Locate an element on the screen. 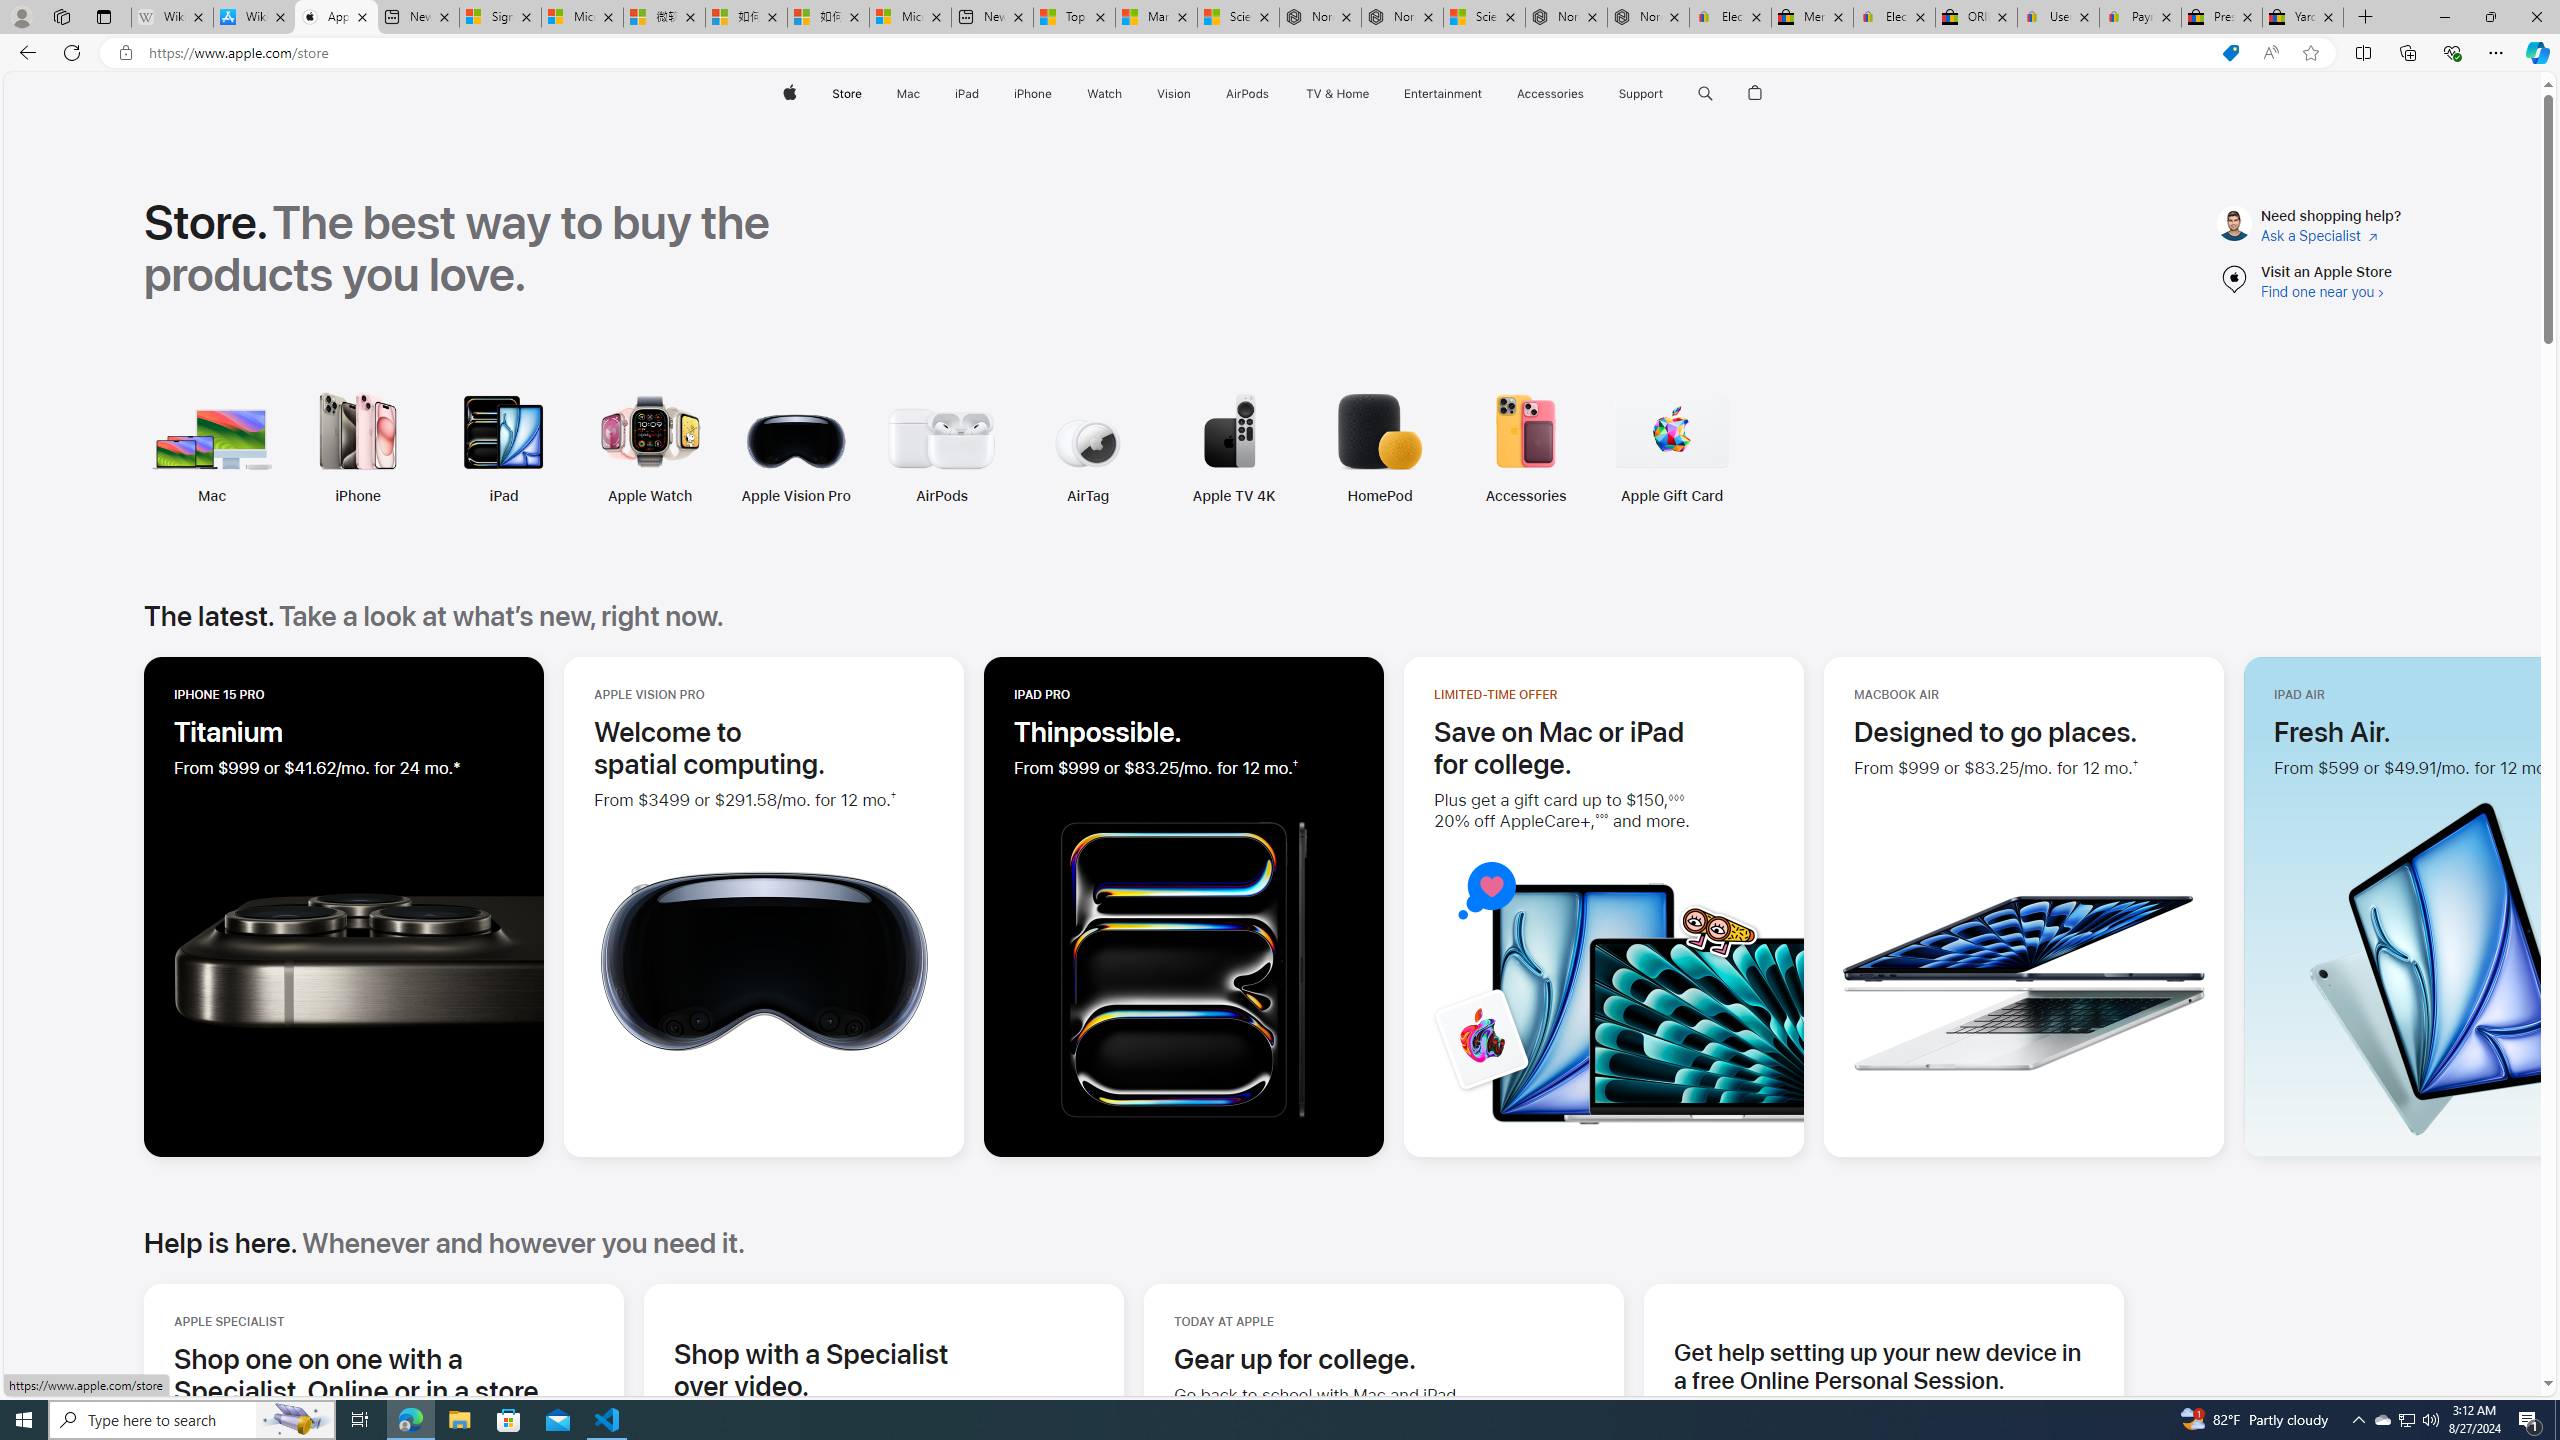  Apple is located at coordinates (788, 94).